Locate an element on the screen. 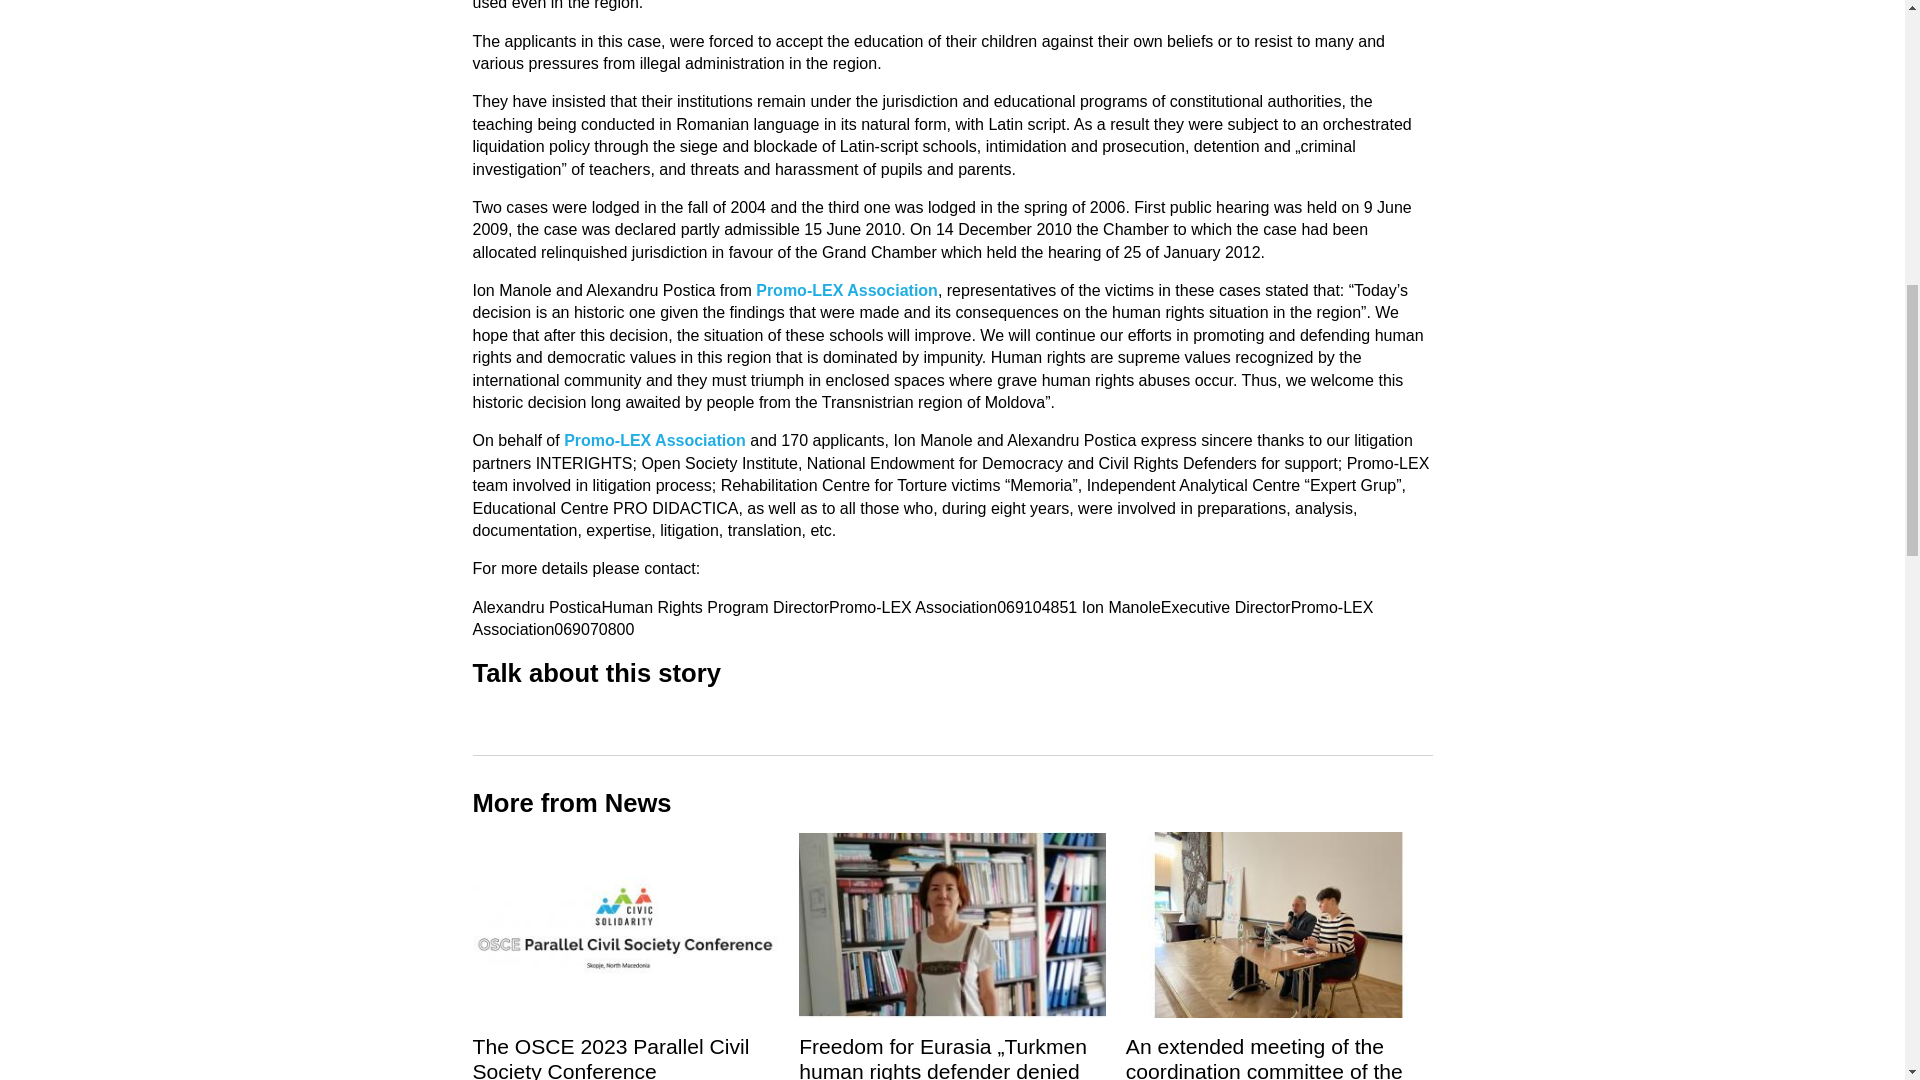  Promo-LEX Association is located at coordinates (847, 290).